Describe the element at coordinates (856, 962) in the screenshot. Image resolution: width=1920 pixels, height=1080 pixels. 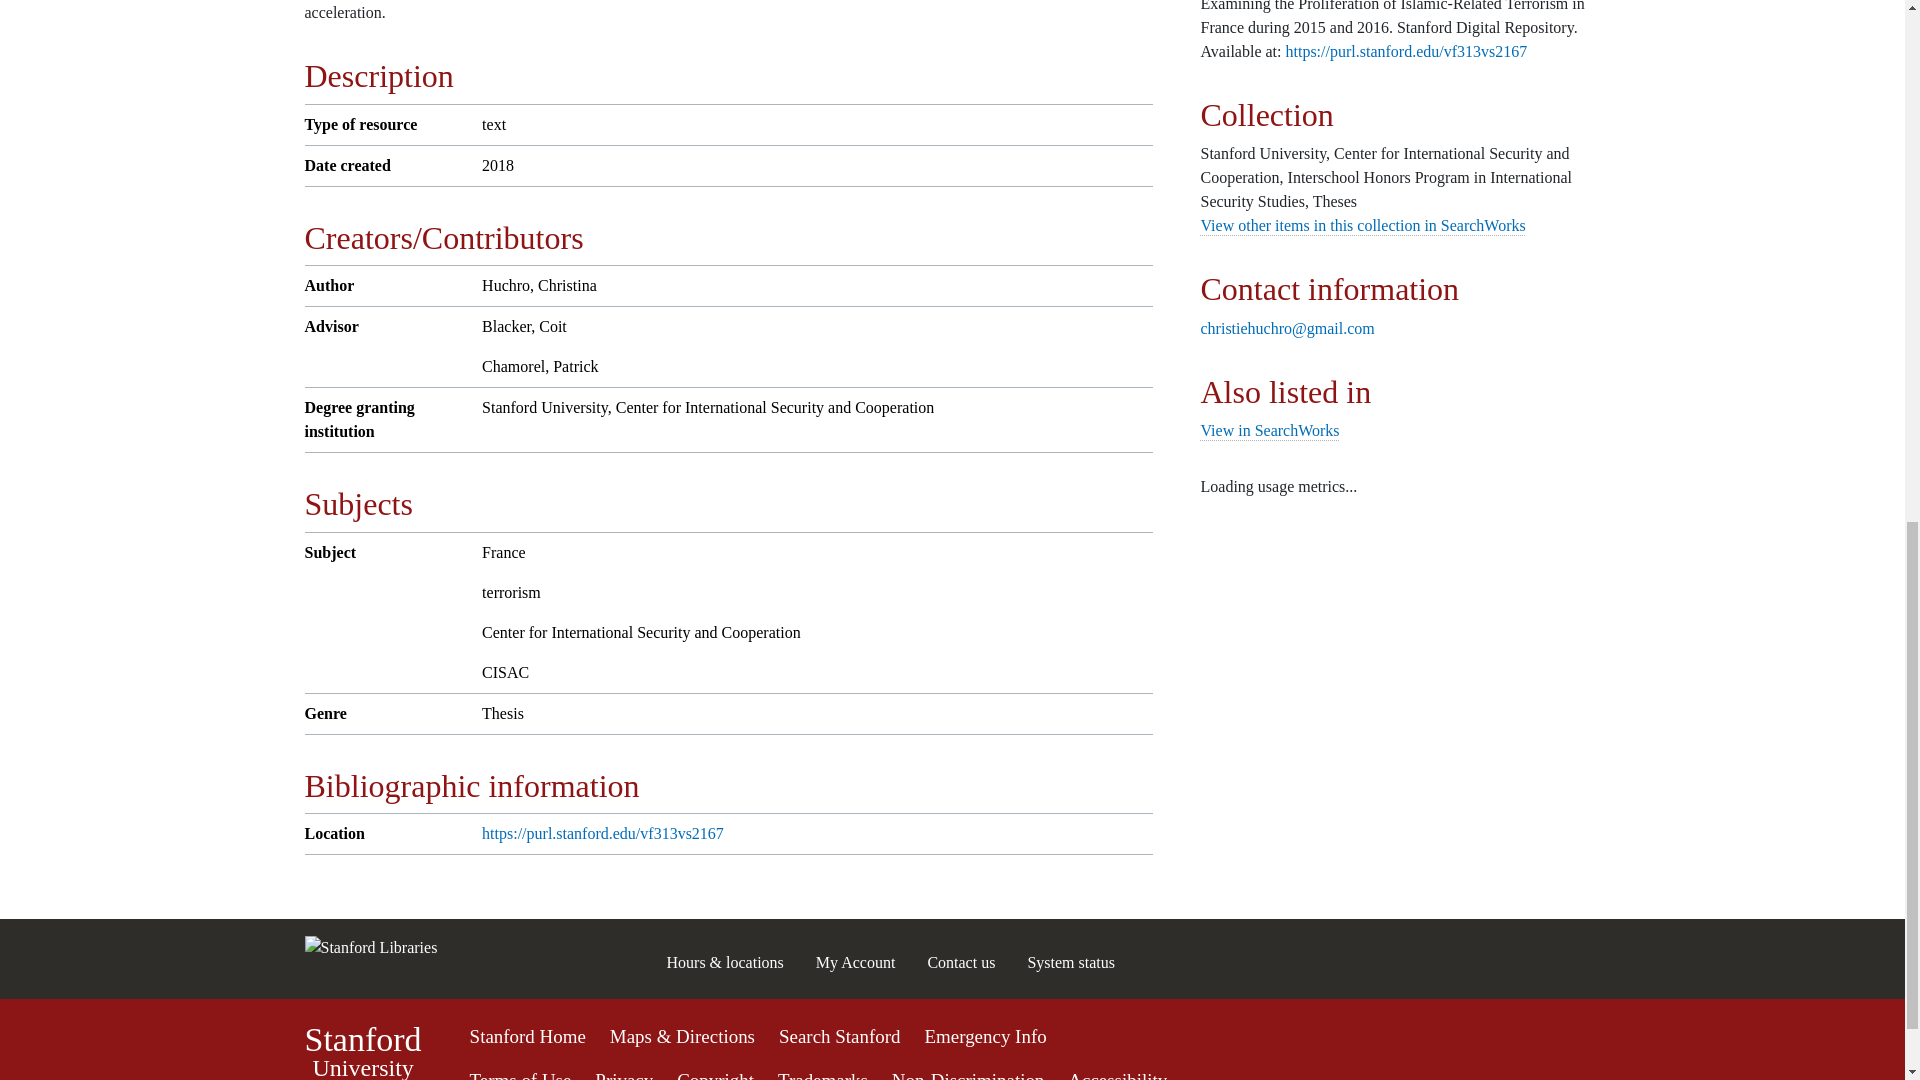
I see `Terms of use for sites` at that location.